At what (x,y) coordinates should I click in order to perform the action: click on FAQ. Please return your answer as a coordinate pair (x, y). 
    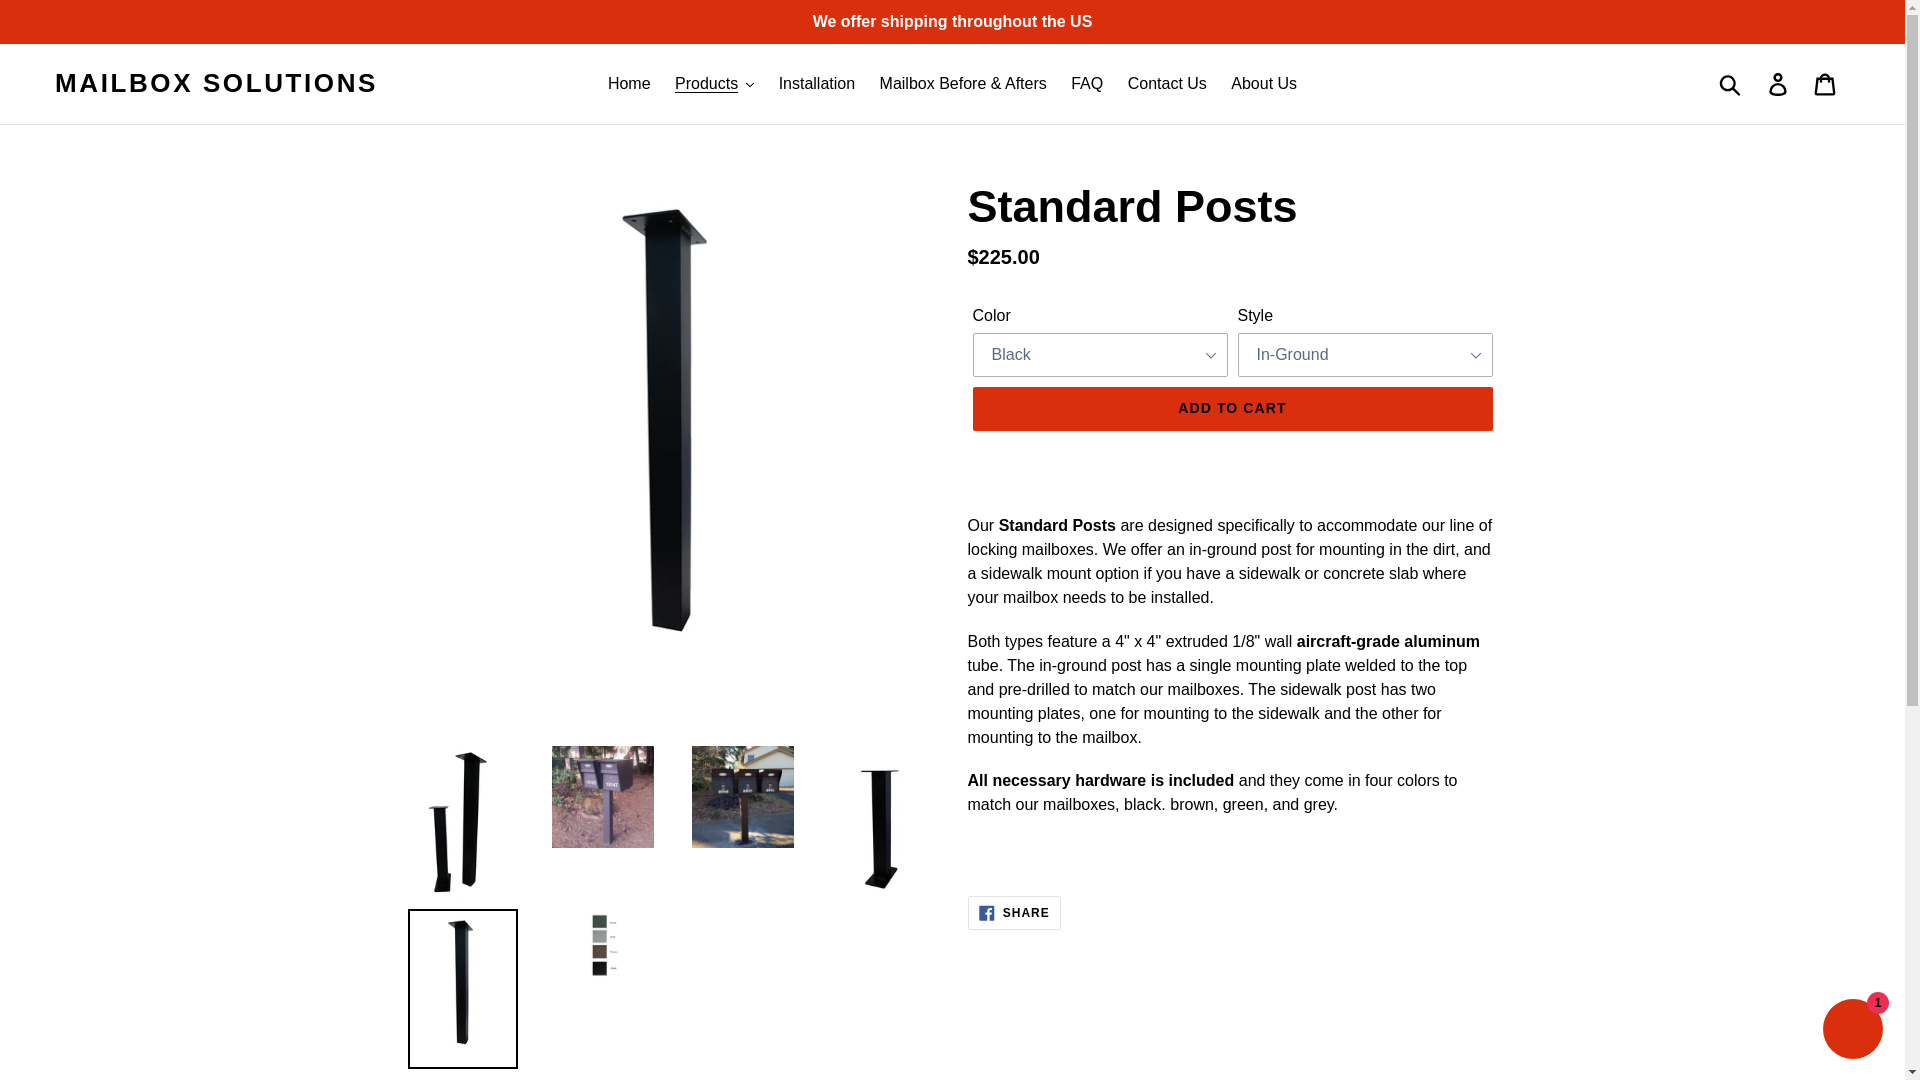
    Looking at the image, I should click on (1087, 84).